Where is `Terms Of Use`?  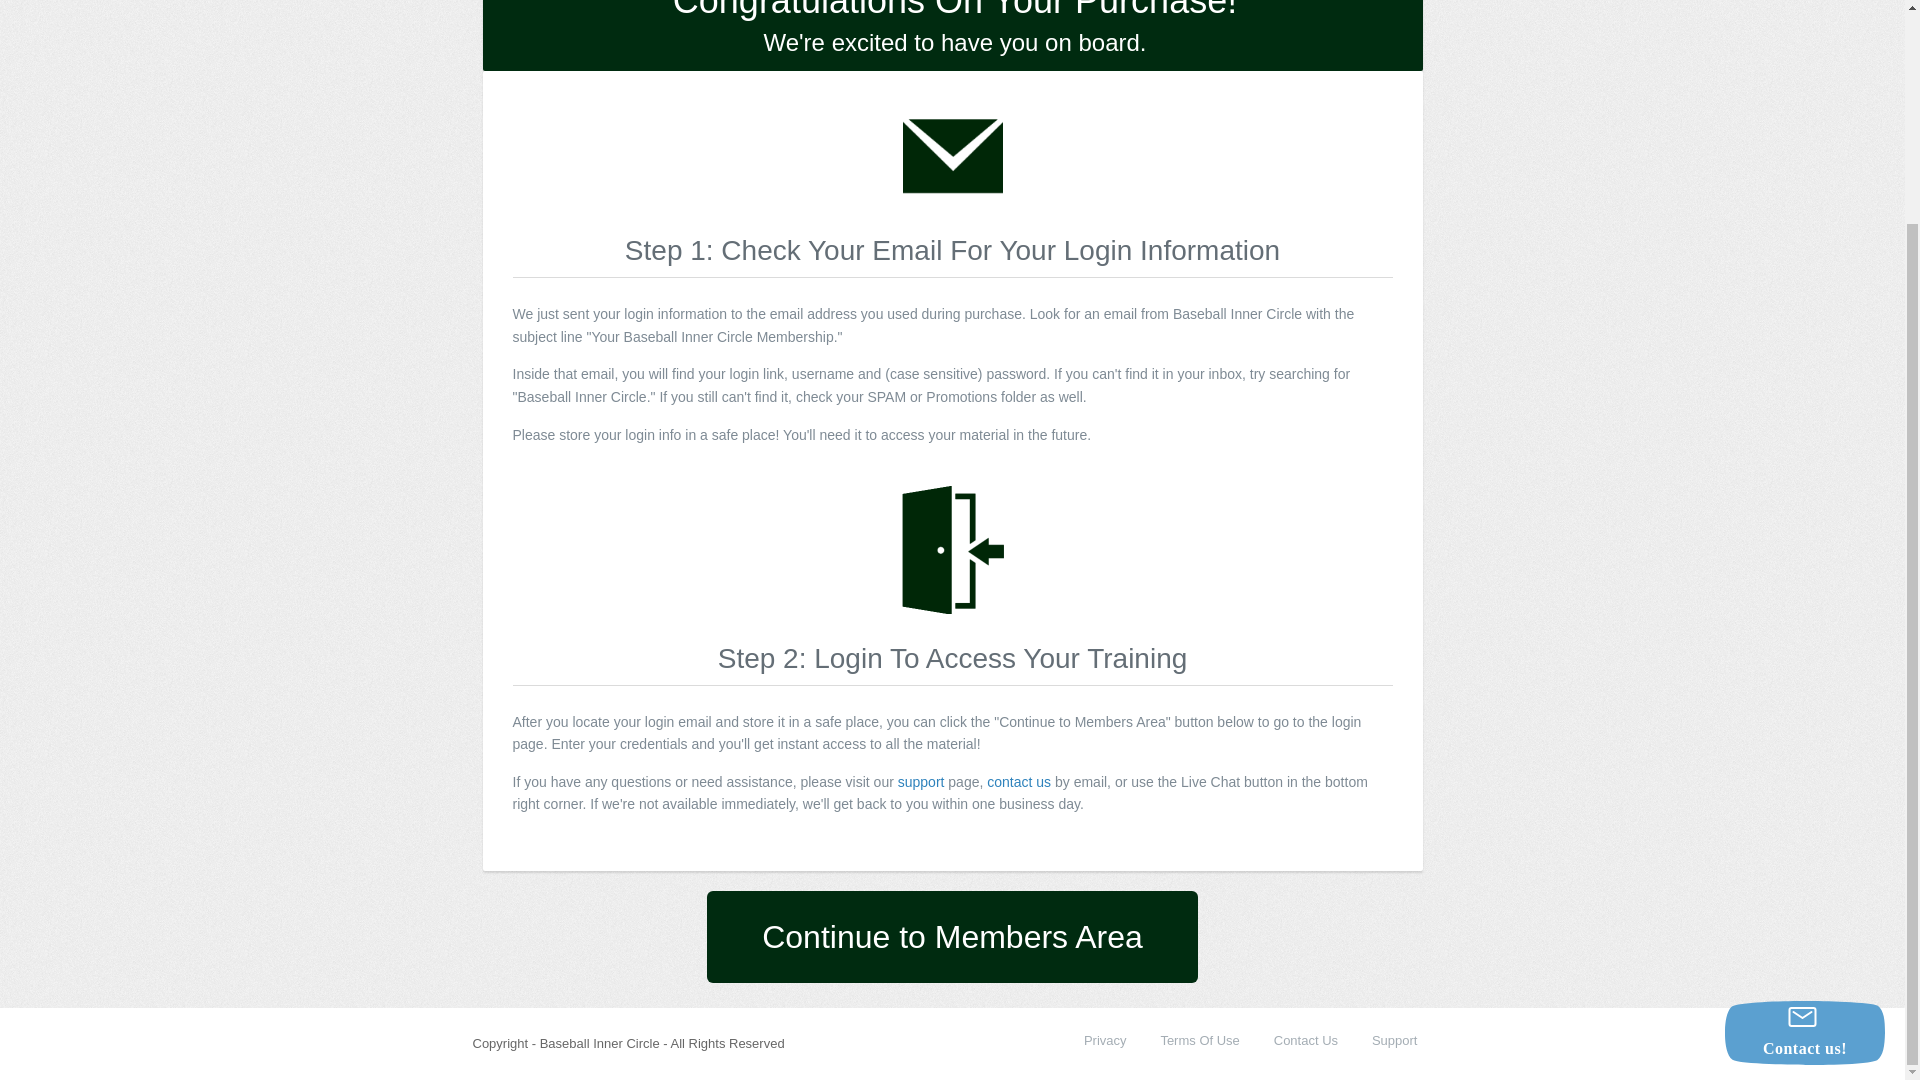
Terms Of Use is located at coordinates (1198, 1040).